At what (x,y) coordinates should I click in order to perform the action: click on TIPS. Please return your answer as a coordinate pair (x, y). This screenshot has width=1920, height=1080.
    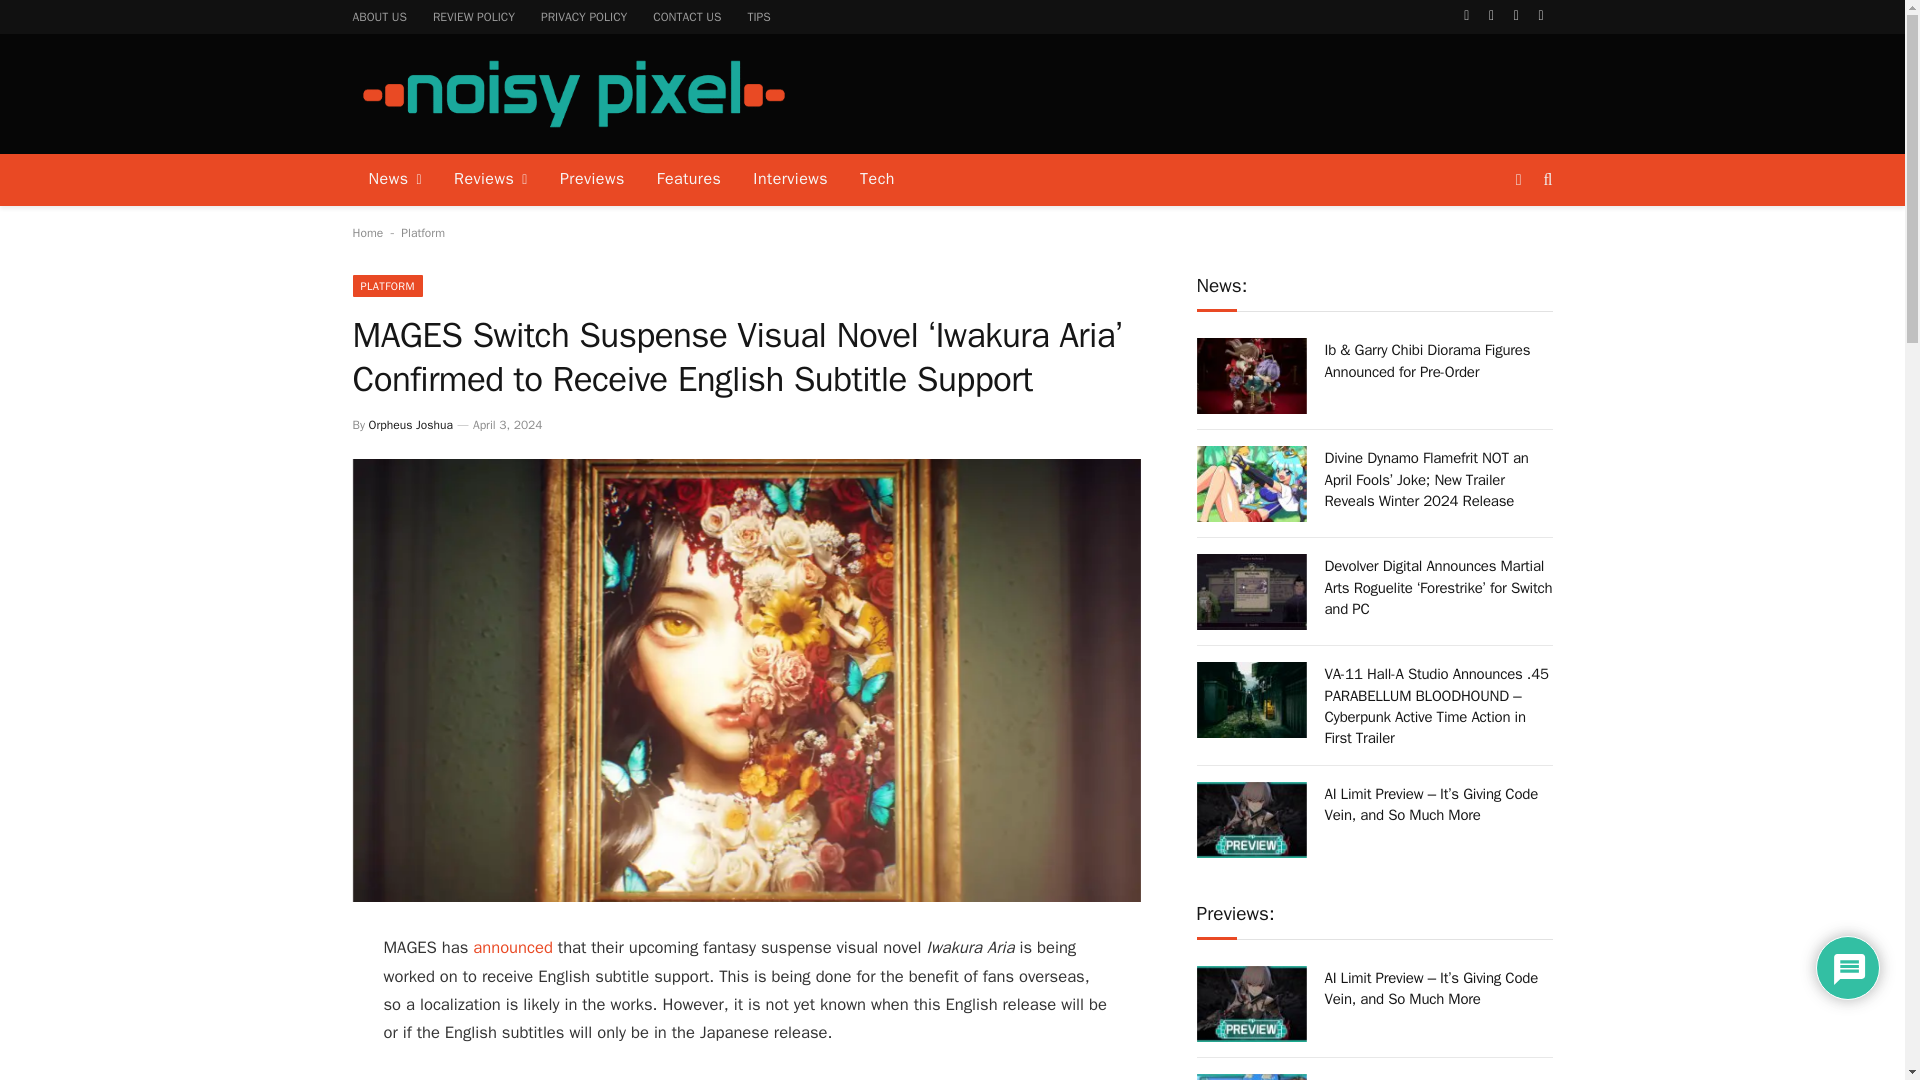
    Looking at the image, I should click on (758, 16).